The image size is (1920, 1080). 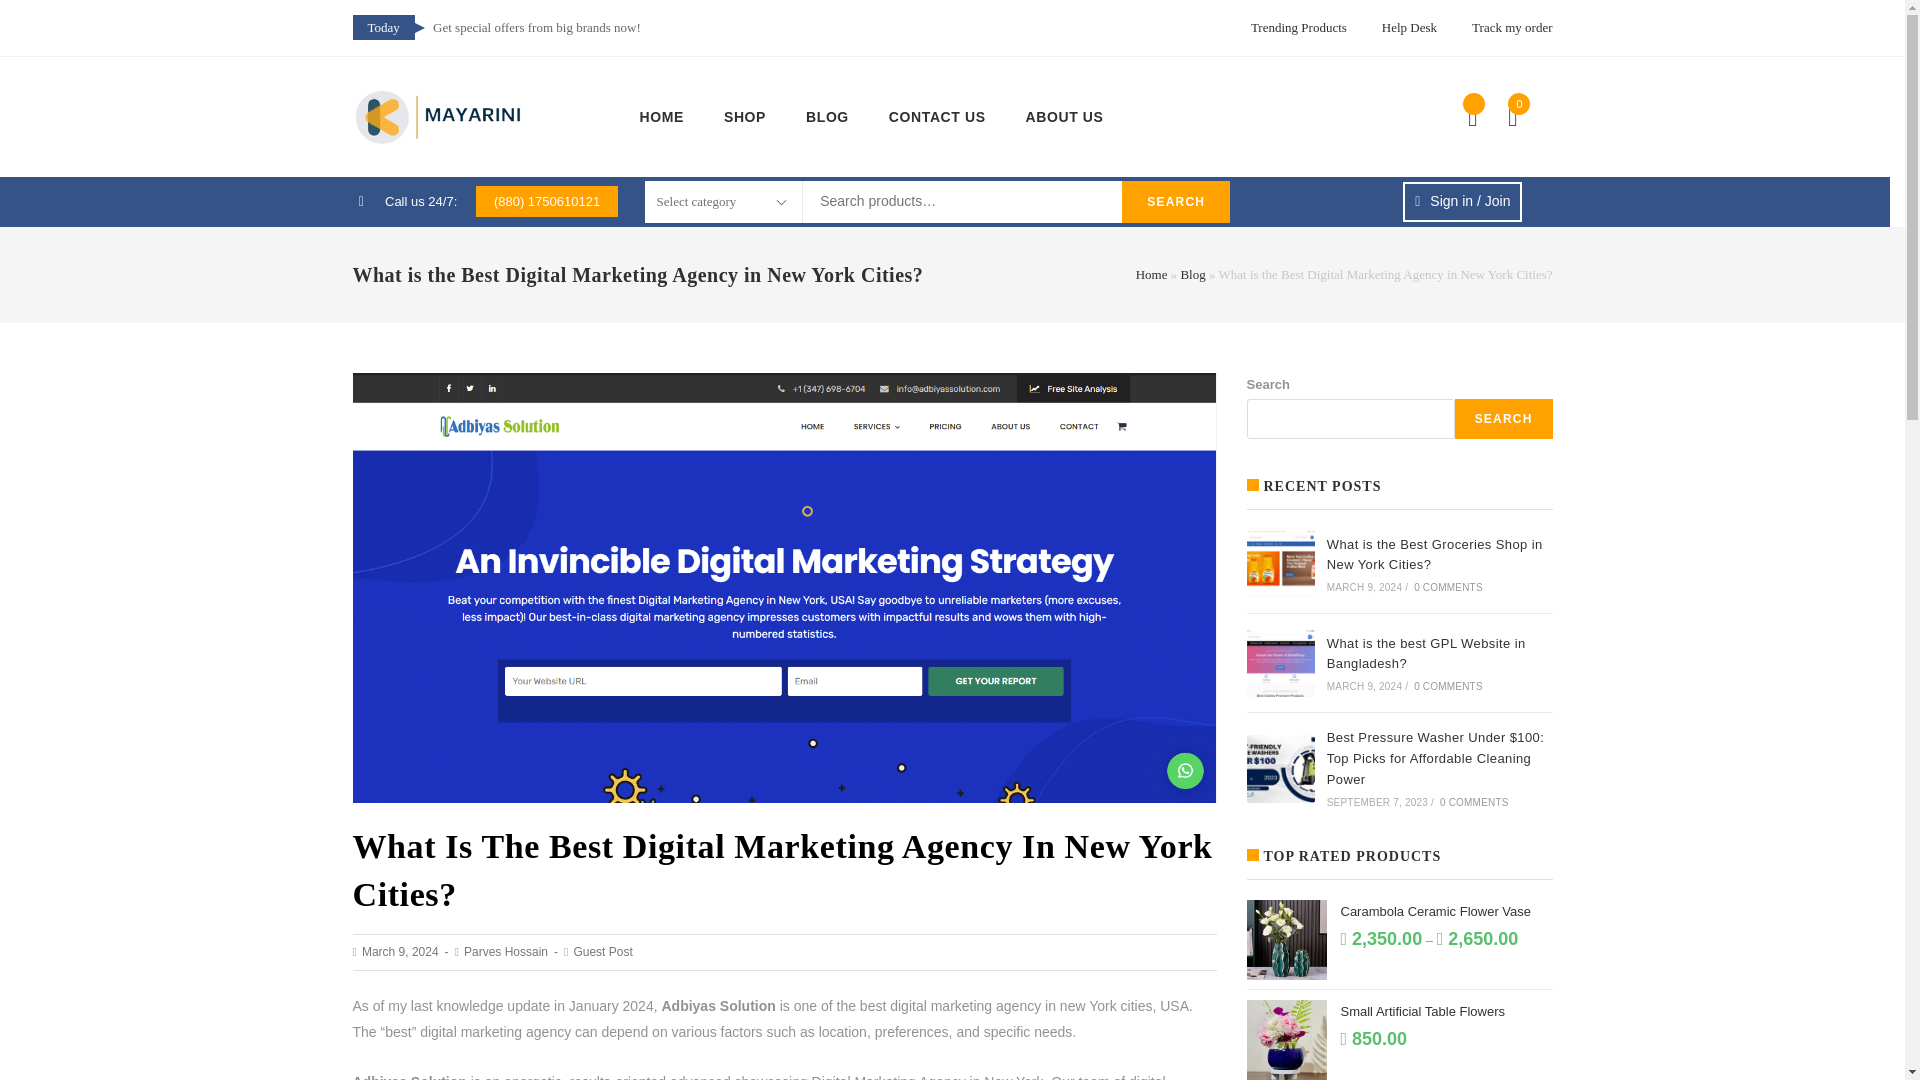 I want to click on What is the best GPL Website in Bangladesh?, so click(x=1426, y=654).